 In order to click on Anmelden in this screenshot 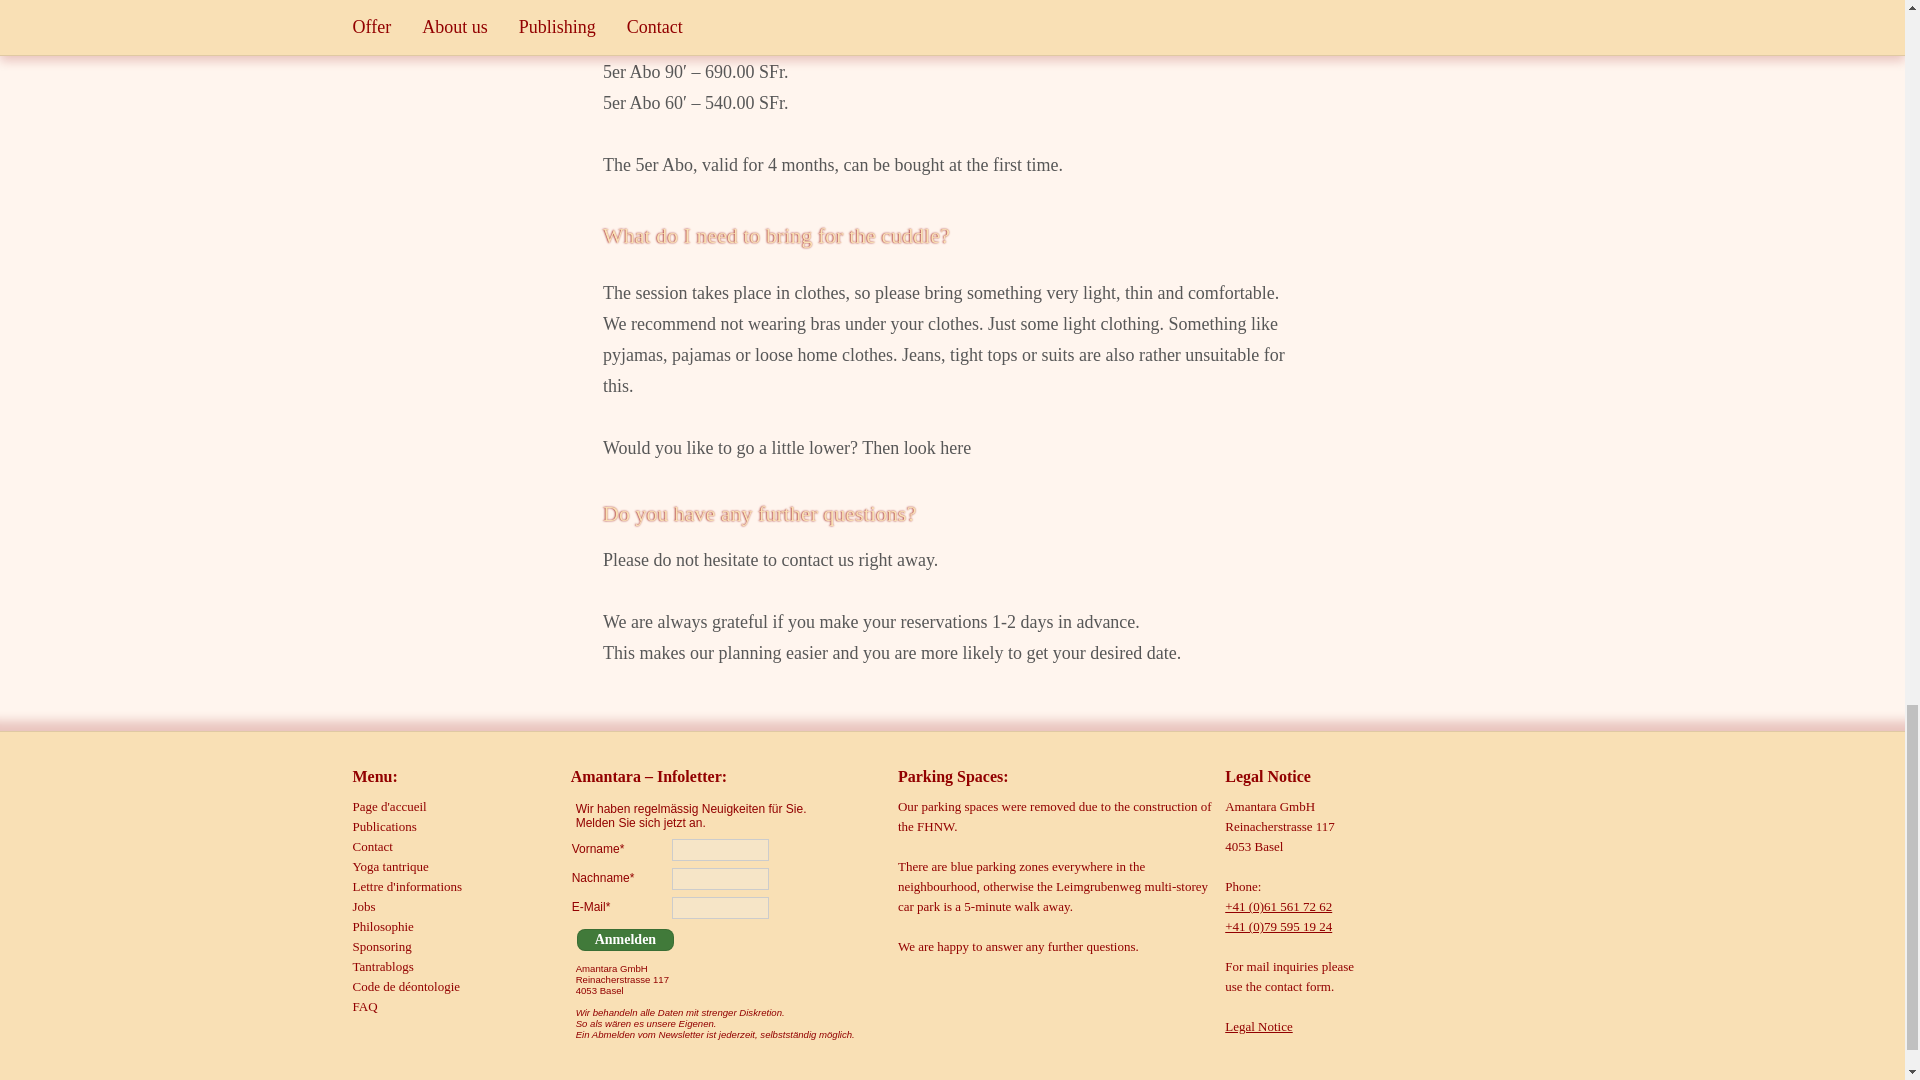, I will do `click(625, 940)`.